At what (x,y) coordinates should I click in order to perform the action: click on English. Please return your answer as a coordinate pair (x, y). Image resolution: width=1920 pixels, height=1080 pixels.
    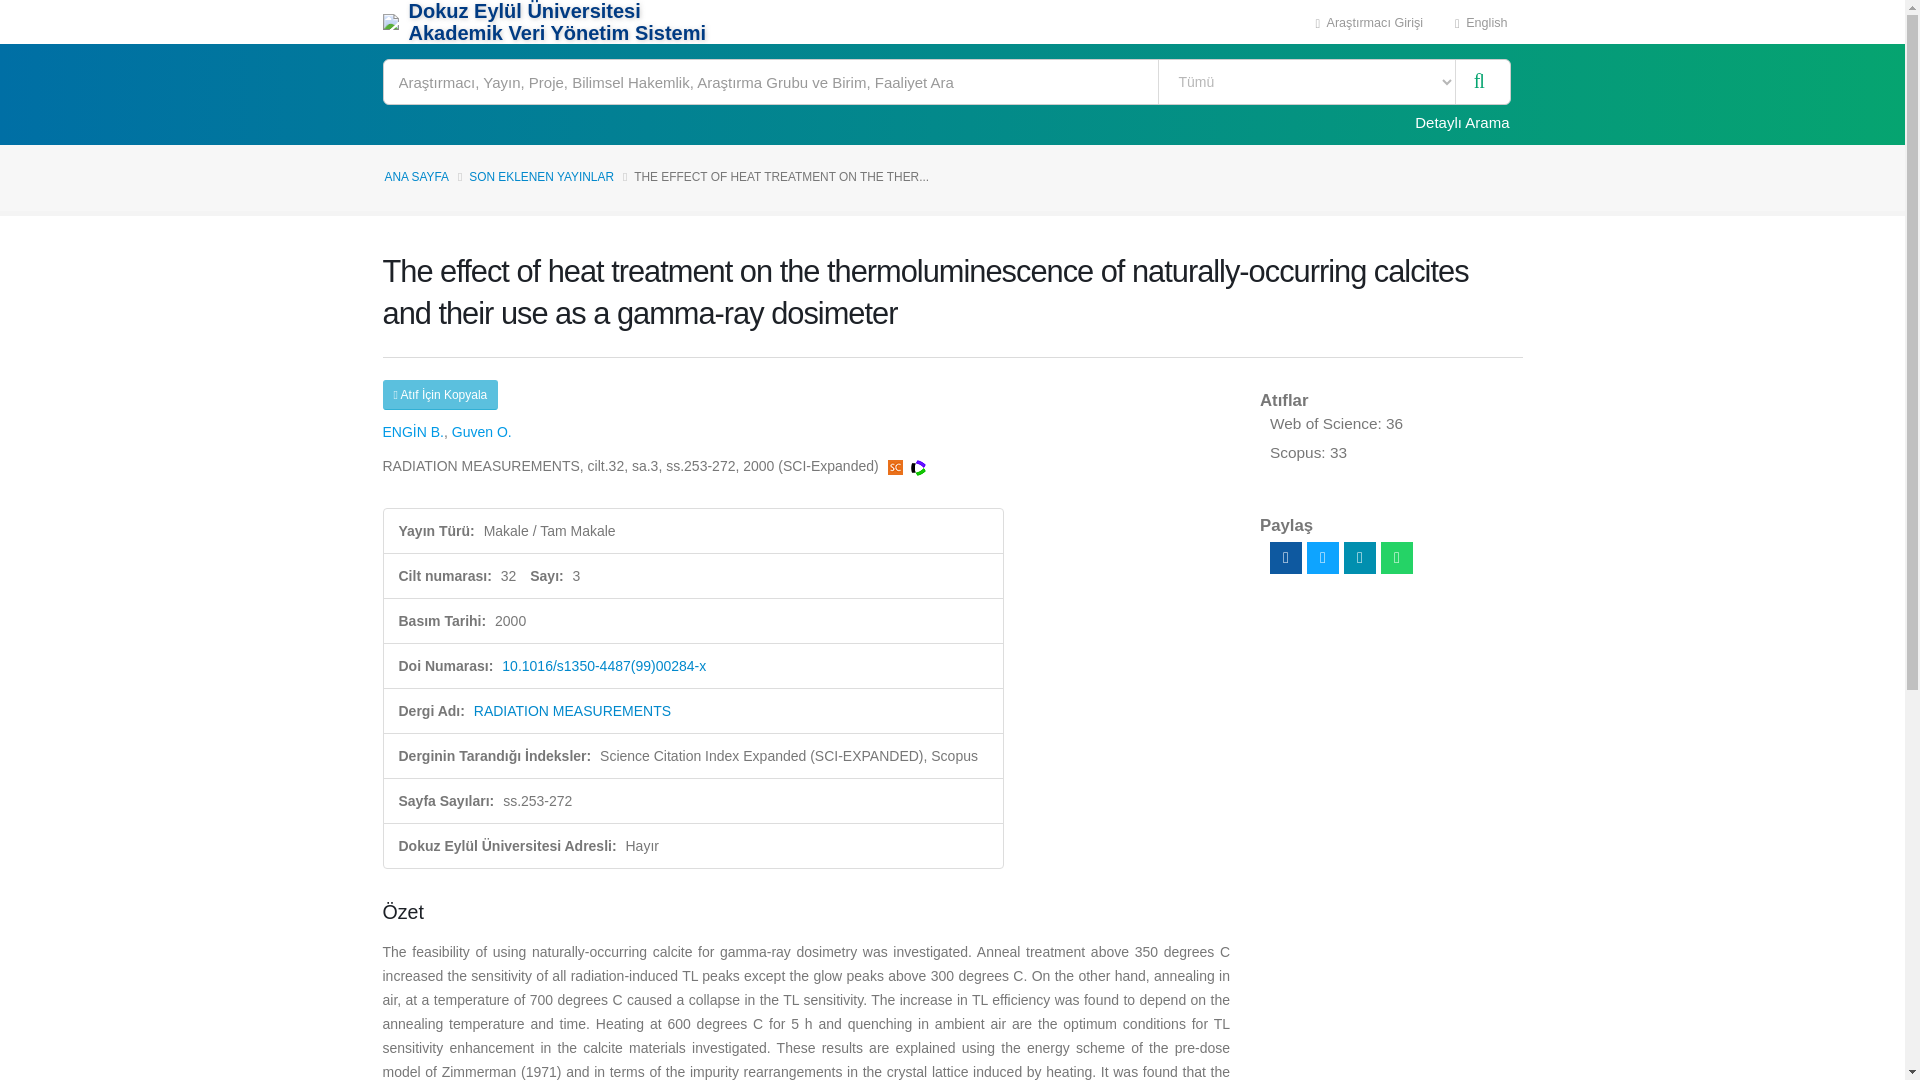
    Looking at the image, I should click on (1481, 22).